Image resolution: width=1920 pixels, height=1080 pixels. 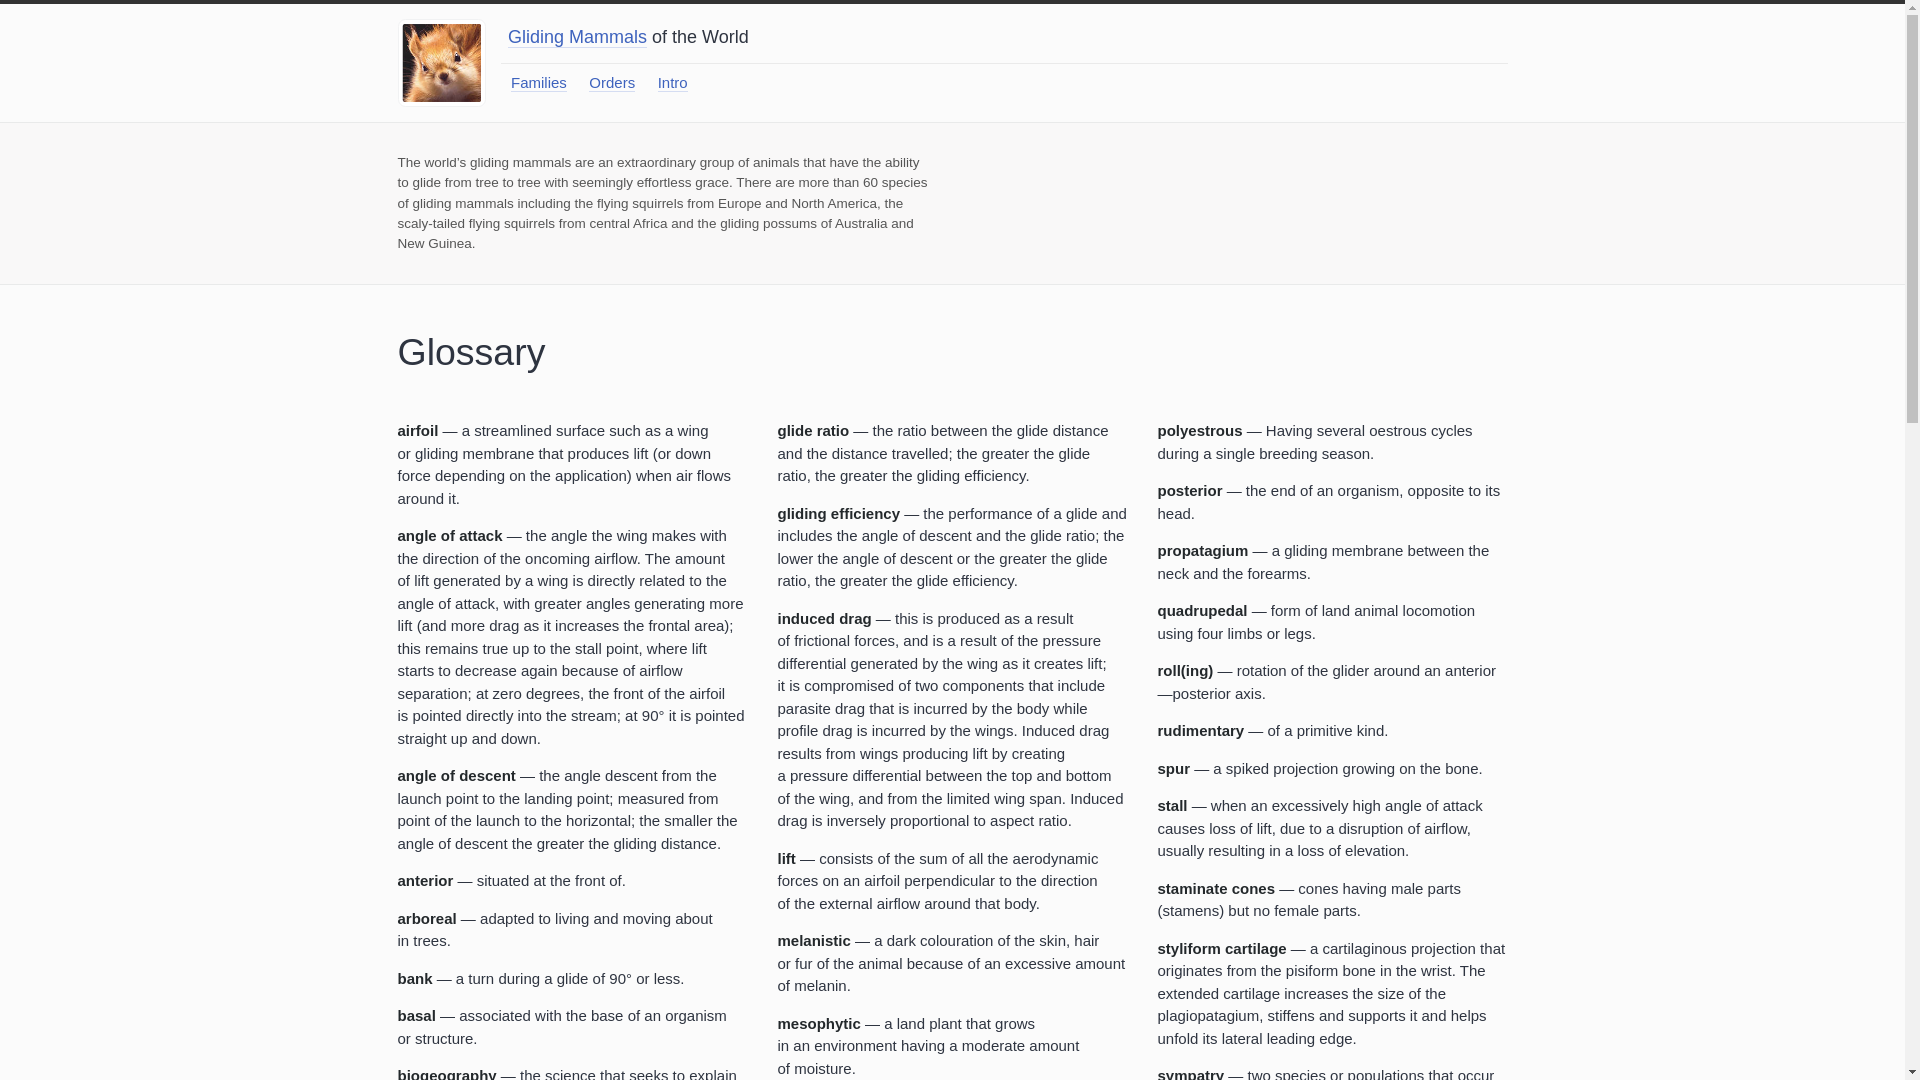 What do you see at coordinates (672, 82) in the screenshot?
I see `Intro` at bounding box center [672, 82].